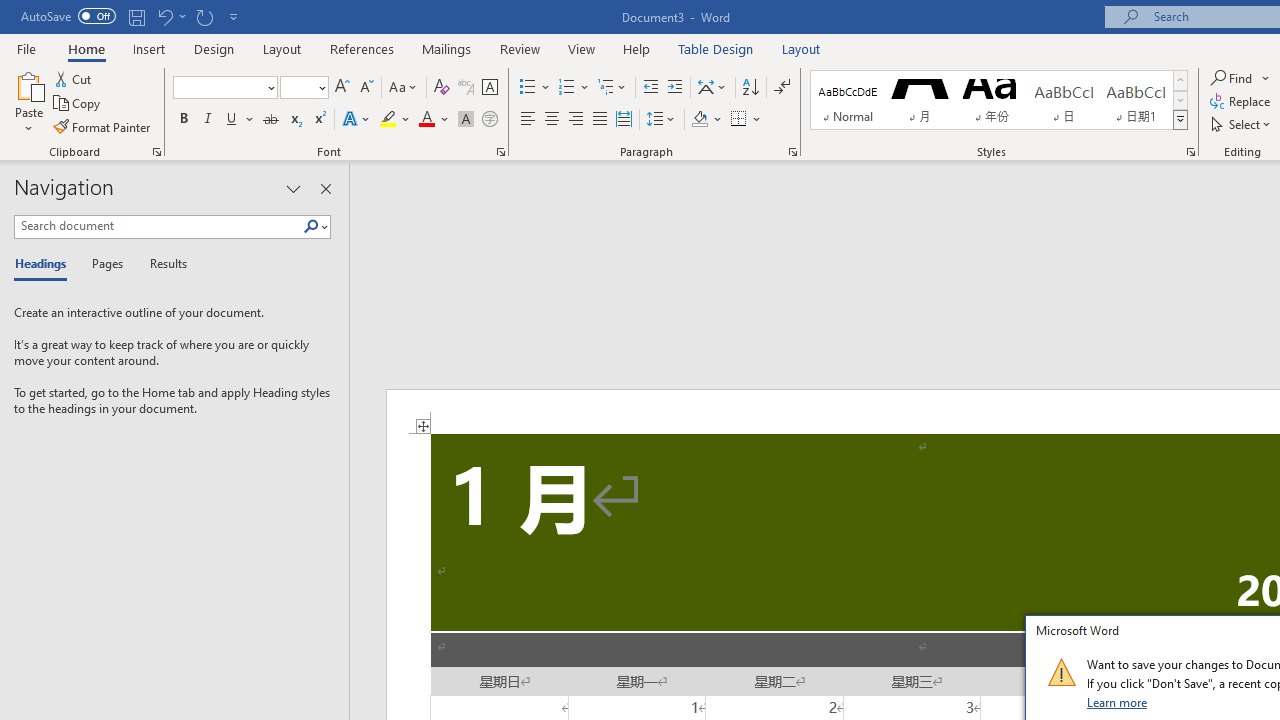 The image size is (1280, 720). Describe the element at coordinates (999, 100) in the screenshot. I see `AutomationID: QuickStylesGallery` at that location.